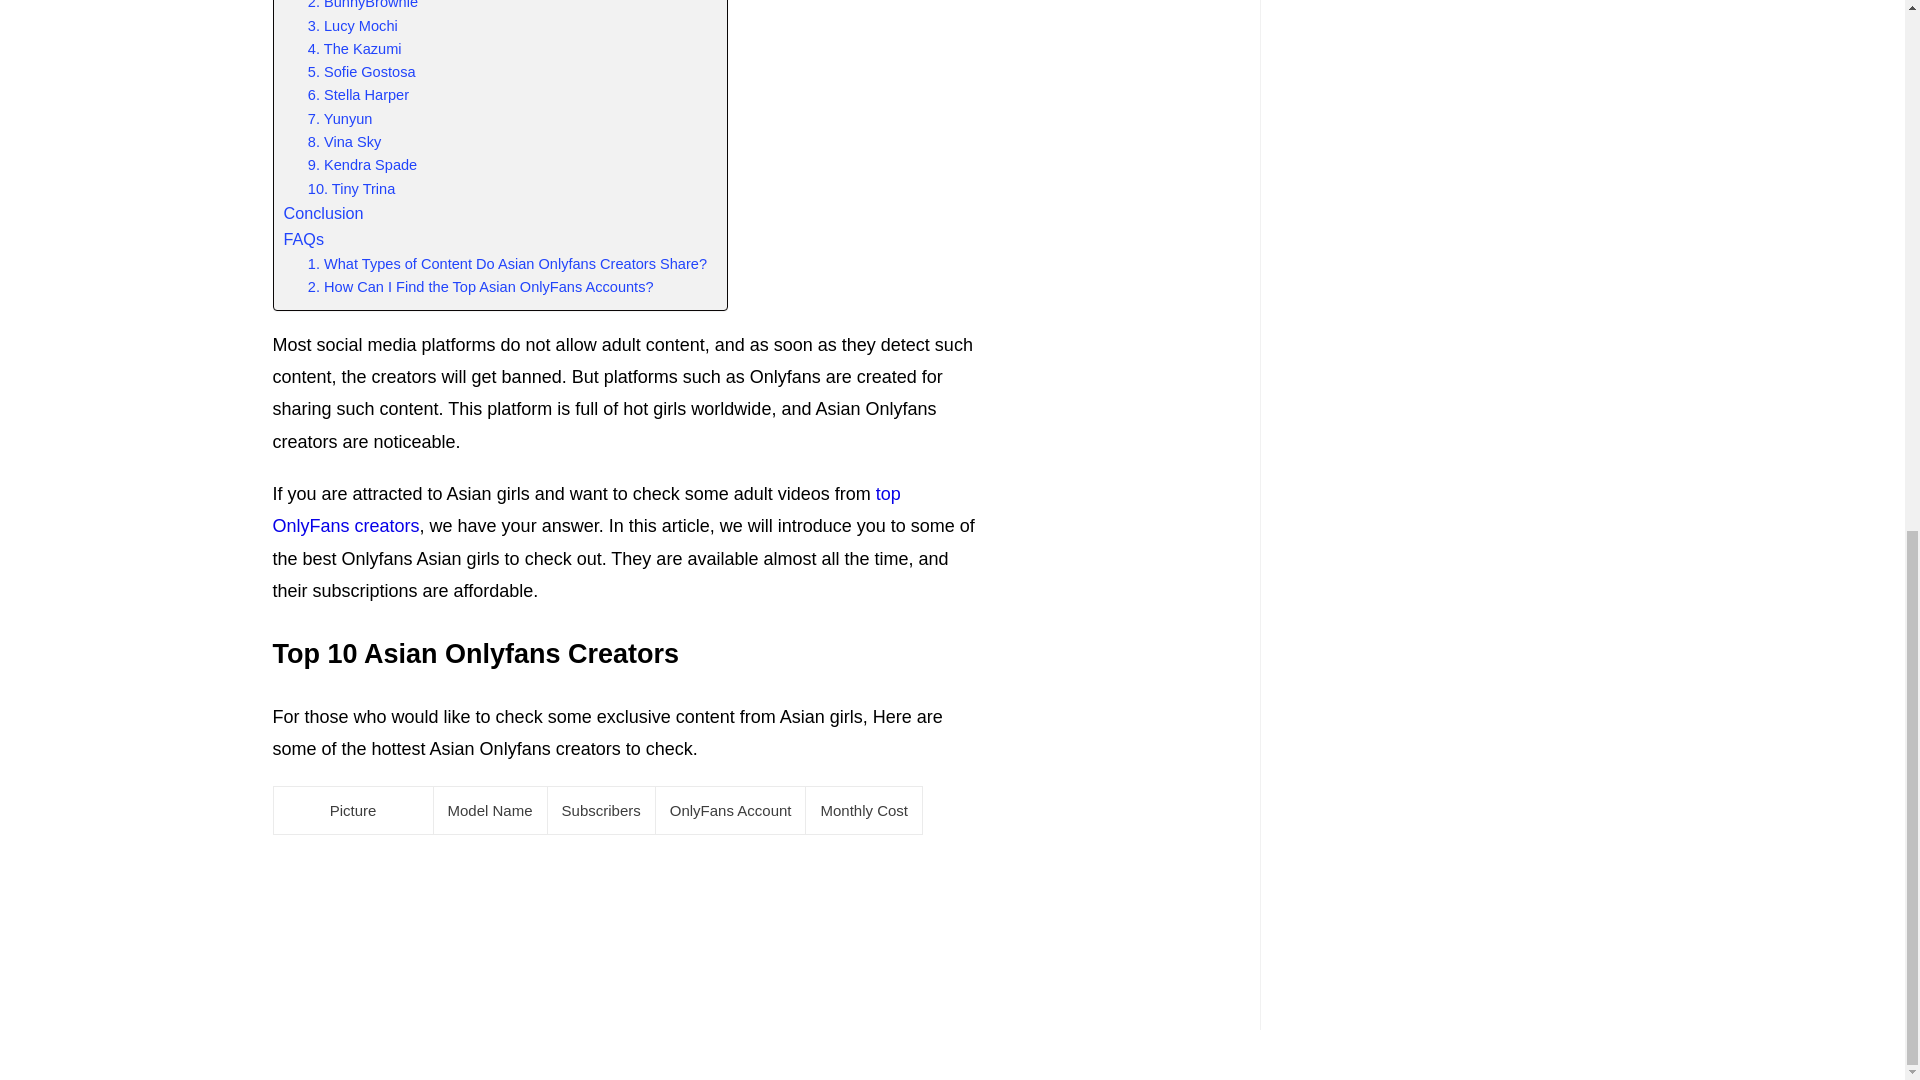 This screenshot has width=1920, height=1080. I want to click on 2. BunnyBrownie, so click(362, 7).